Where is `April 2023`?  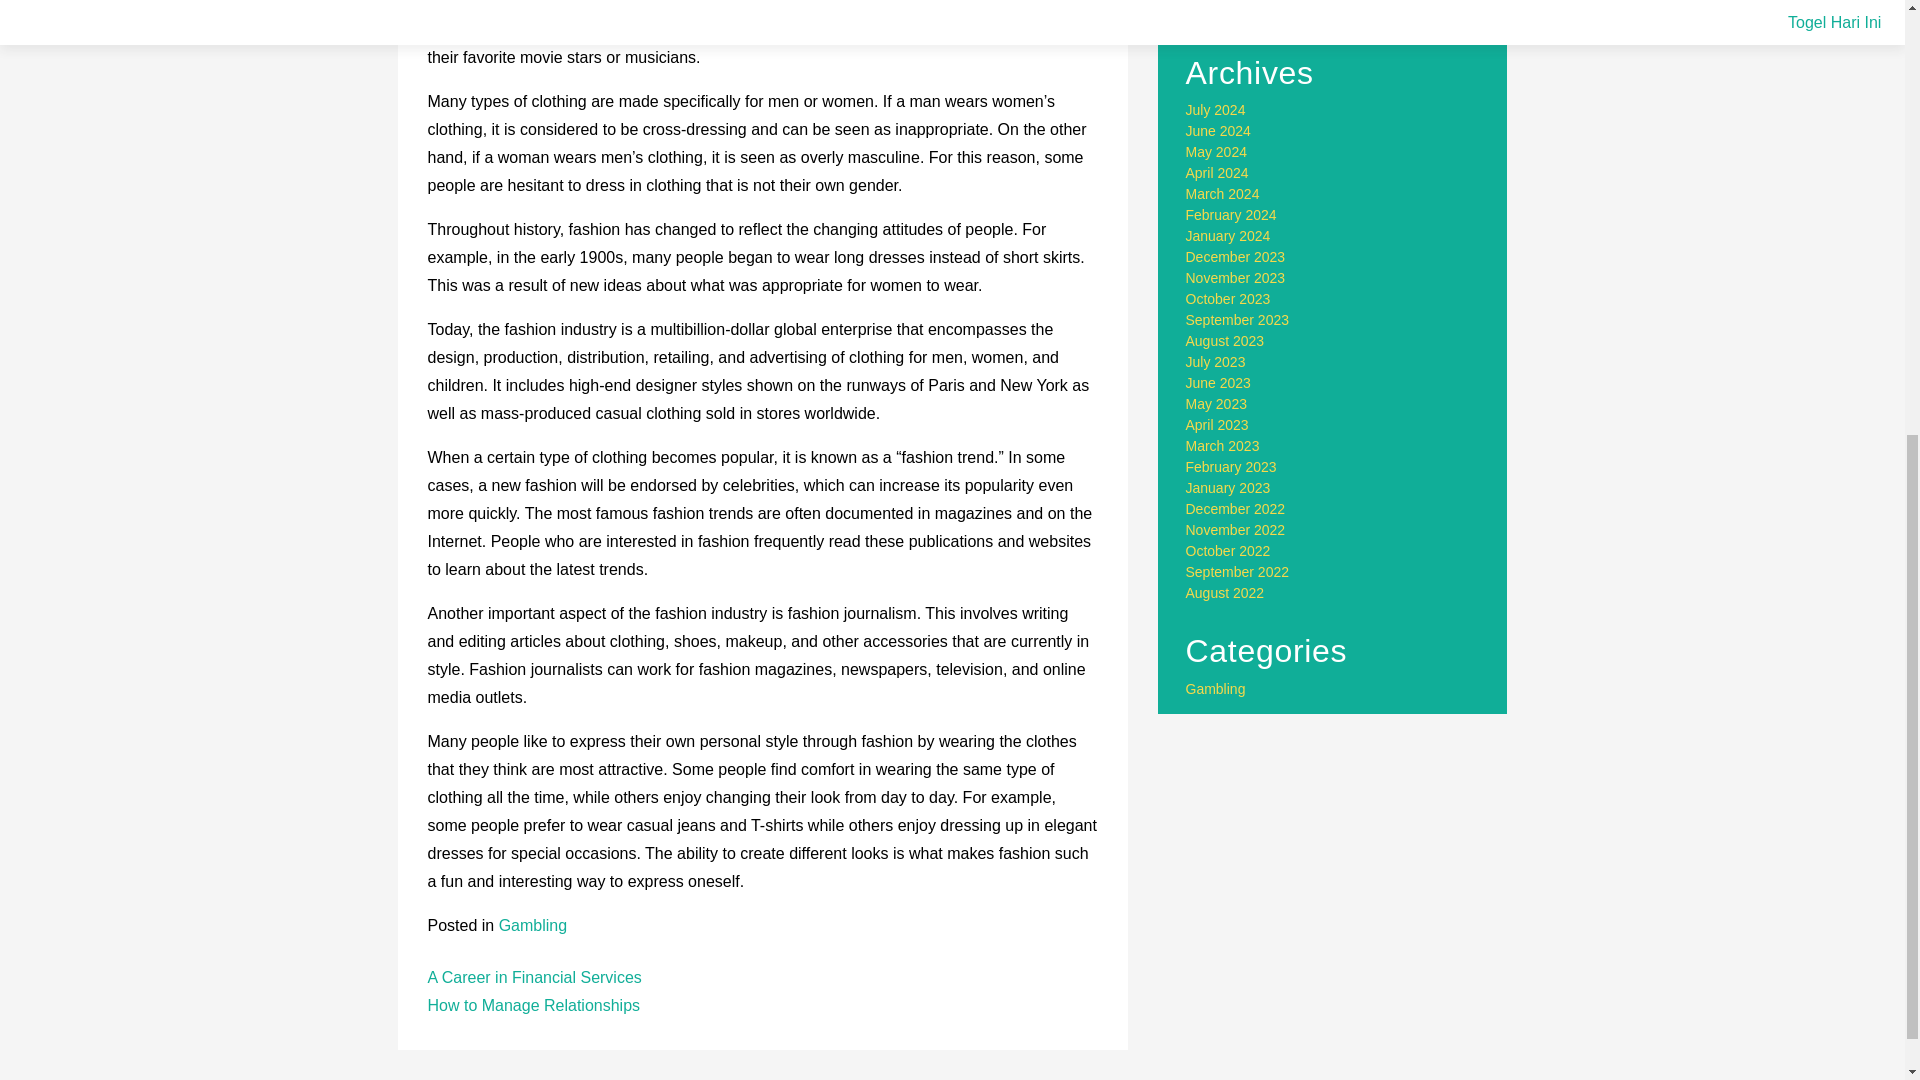 April 2023 is located at coordinates (1218, 424).